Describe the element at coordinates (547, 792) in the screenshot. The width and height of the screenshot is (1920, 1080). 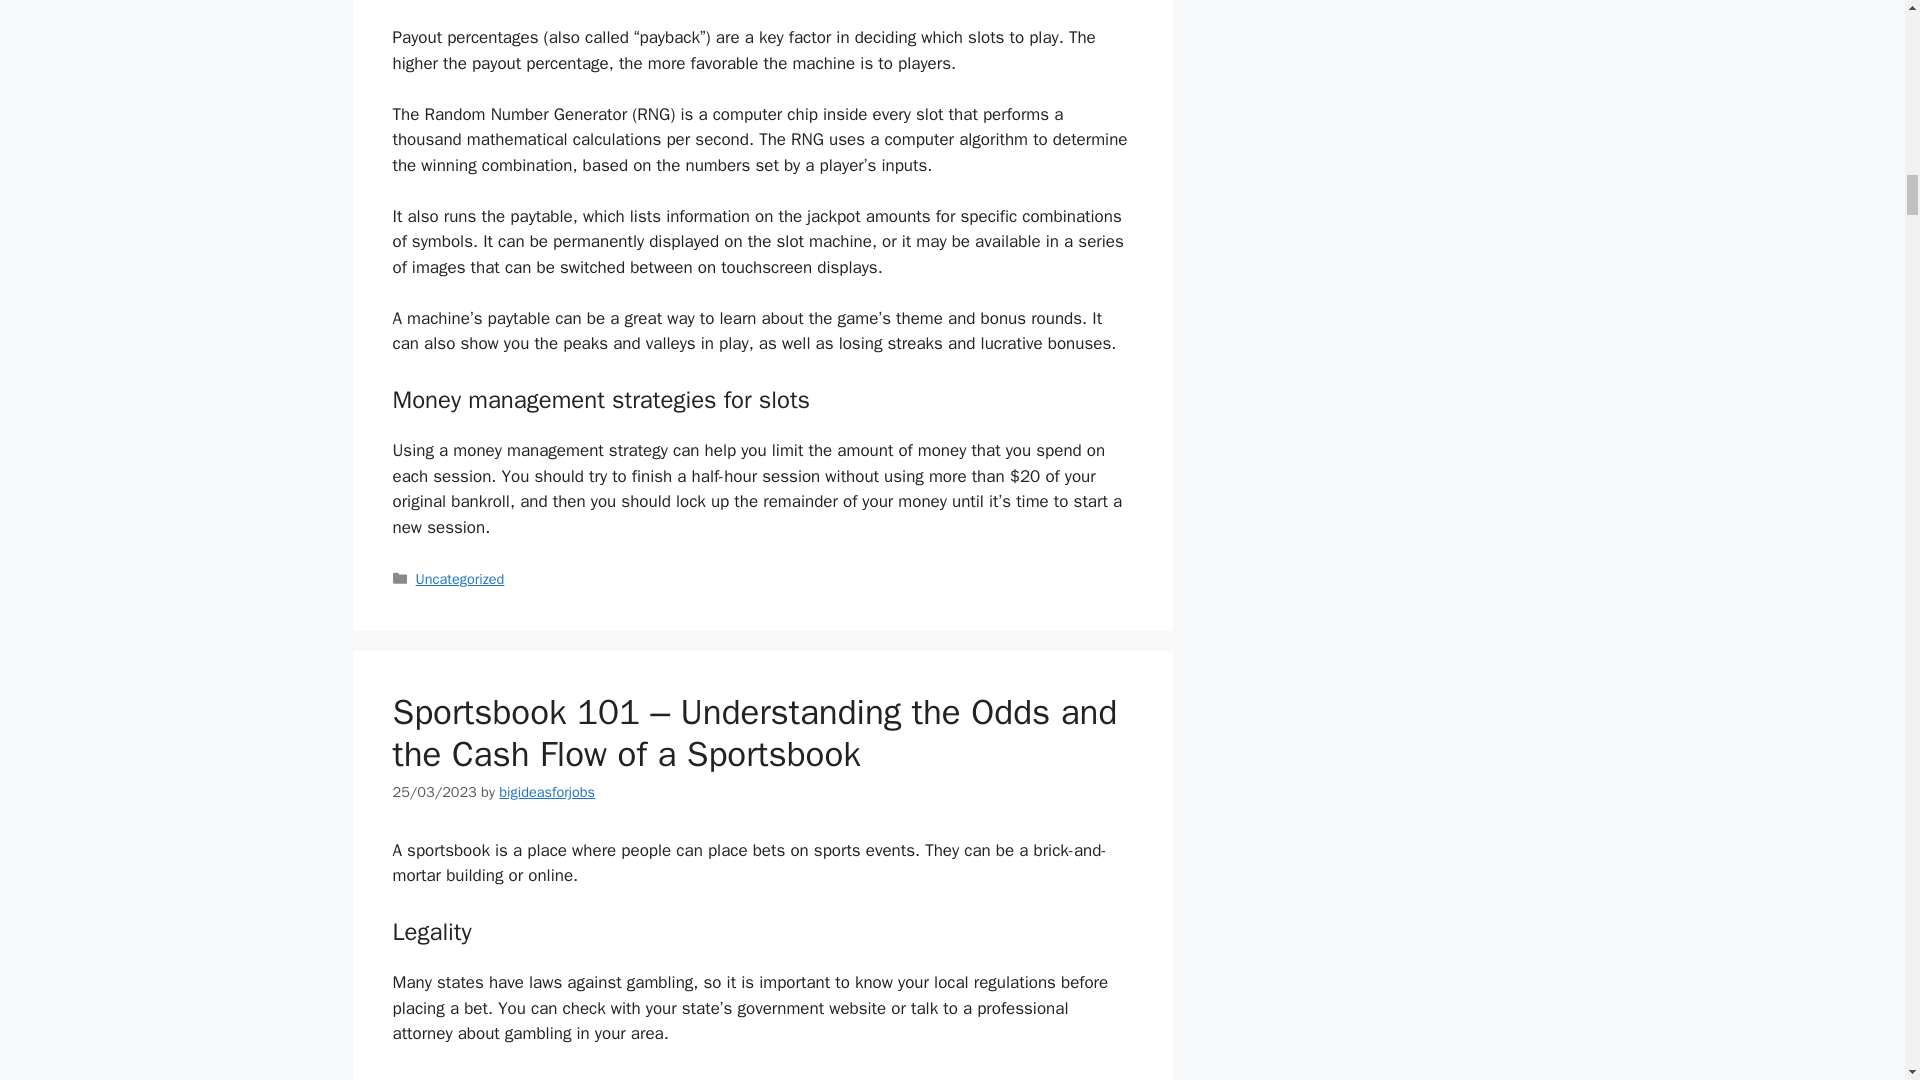
I see `View all posts by bigideasforjobs` at that location.